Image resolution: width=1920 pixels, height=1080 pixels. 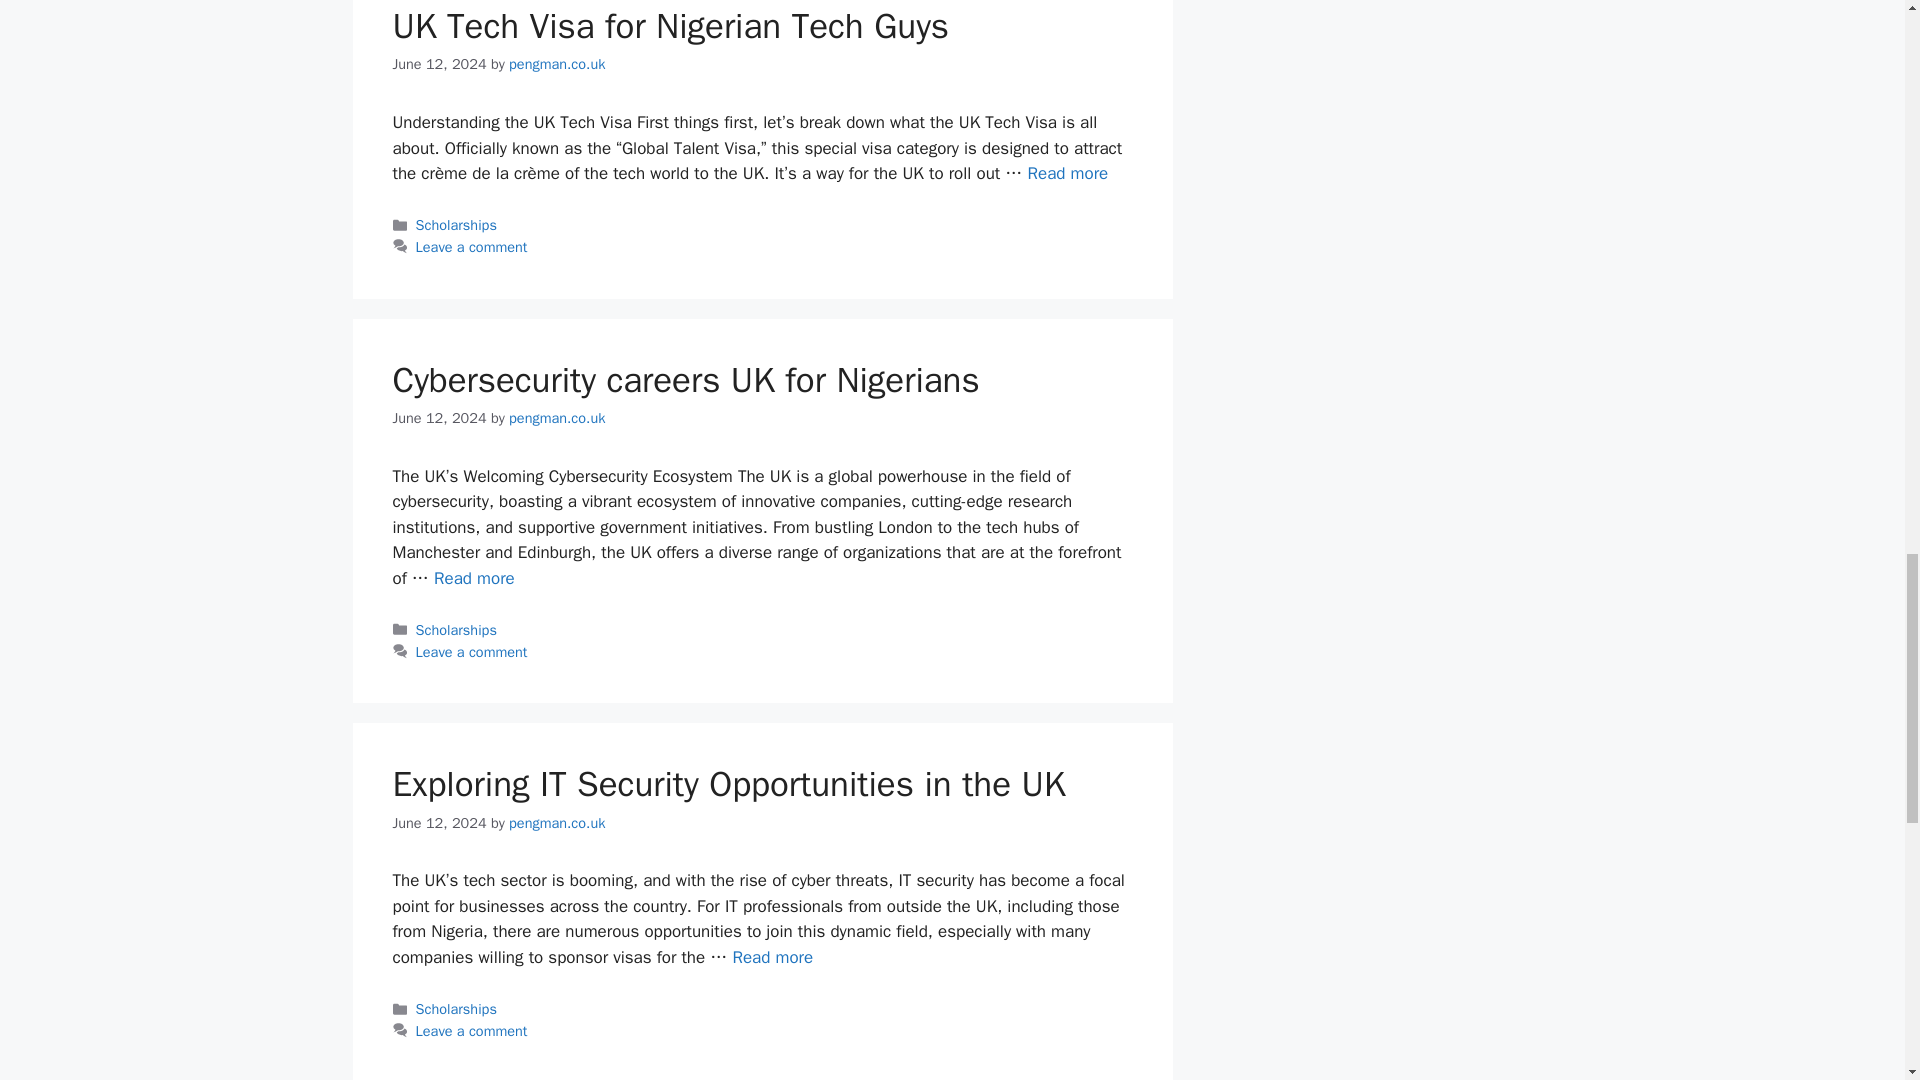 I want to click on Read more, so click(x=1067, y=173).